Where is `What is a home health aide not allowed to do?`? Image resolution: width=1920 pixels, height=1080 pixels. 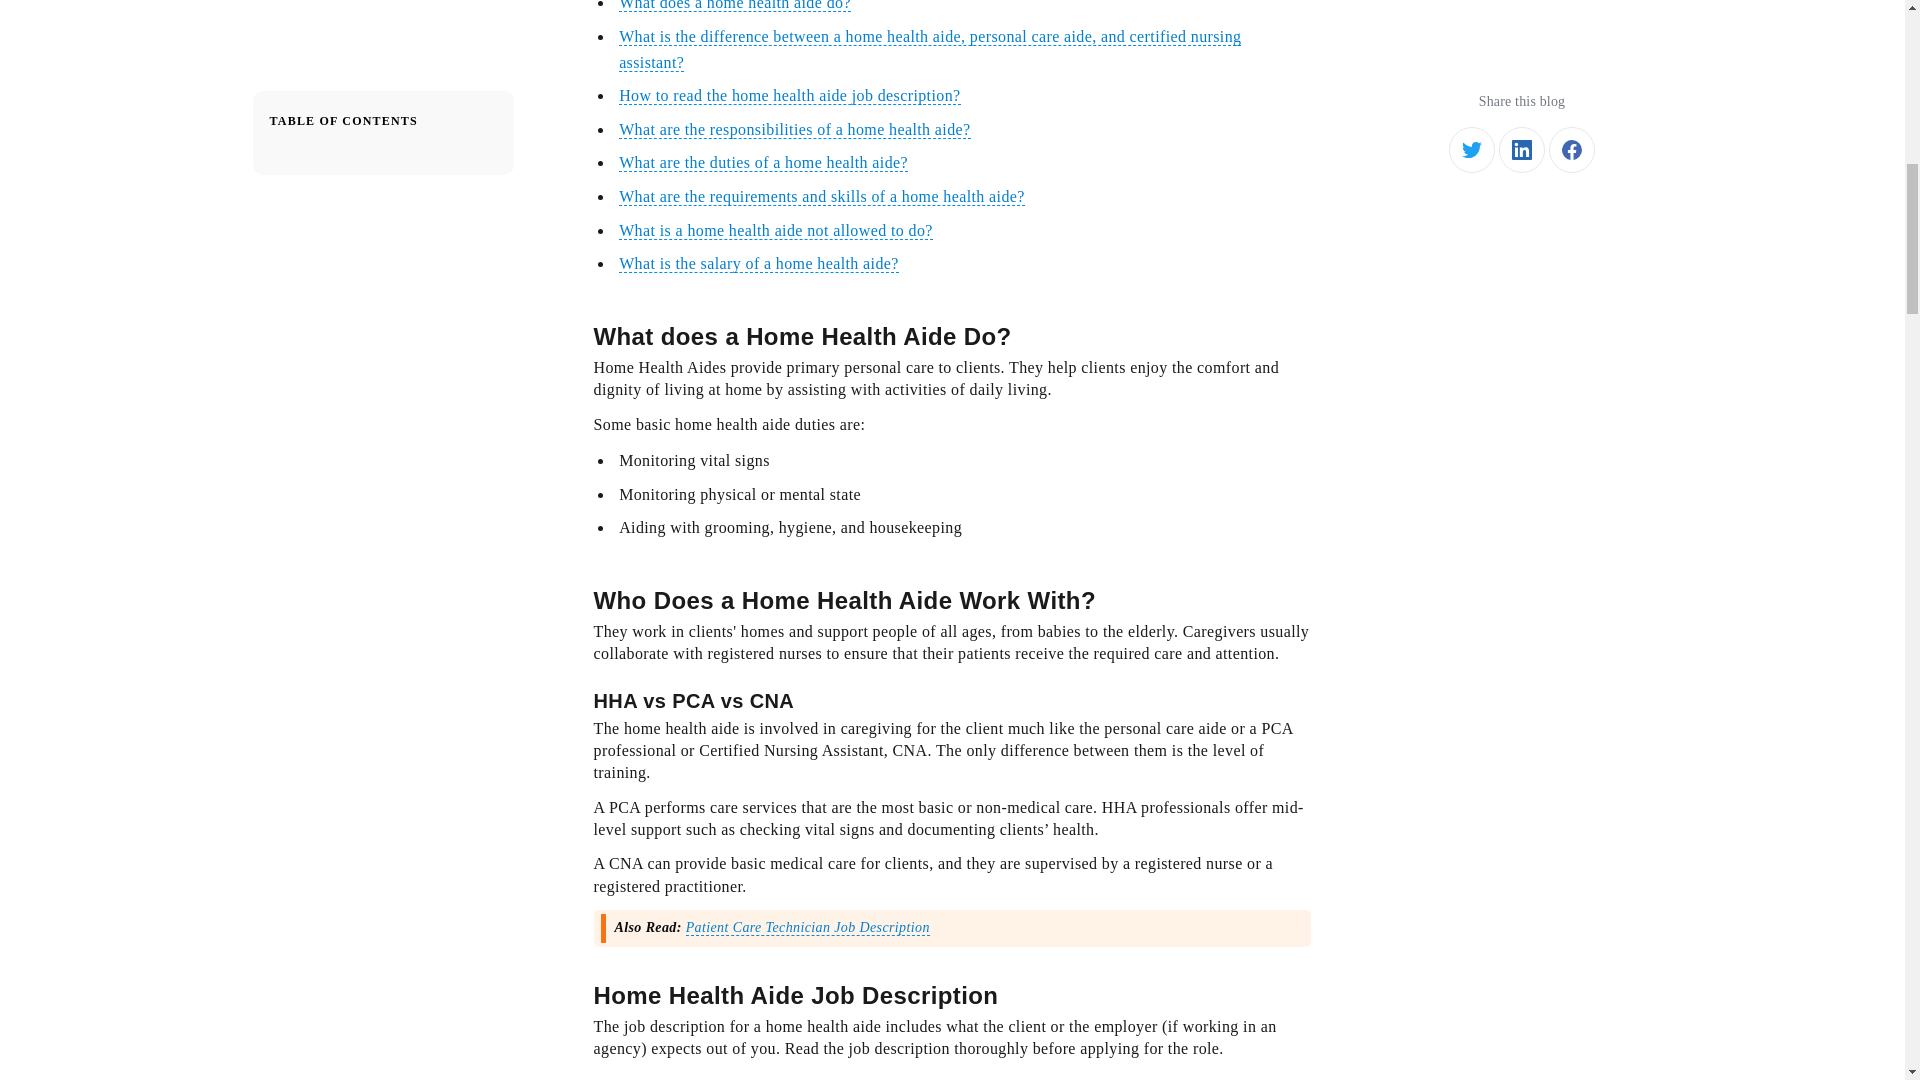
What is a home health aide not allowed to do? is located at coordinates (776, 230).